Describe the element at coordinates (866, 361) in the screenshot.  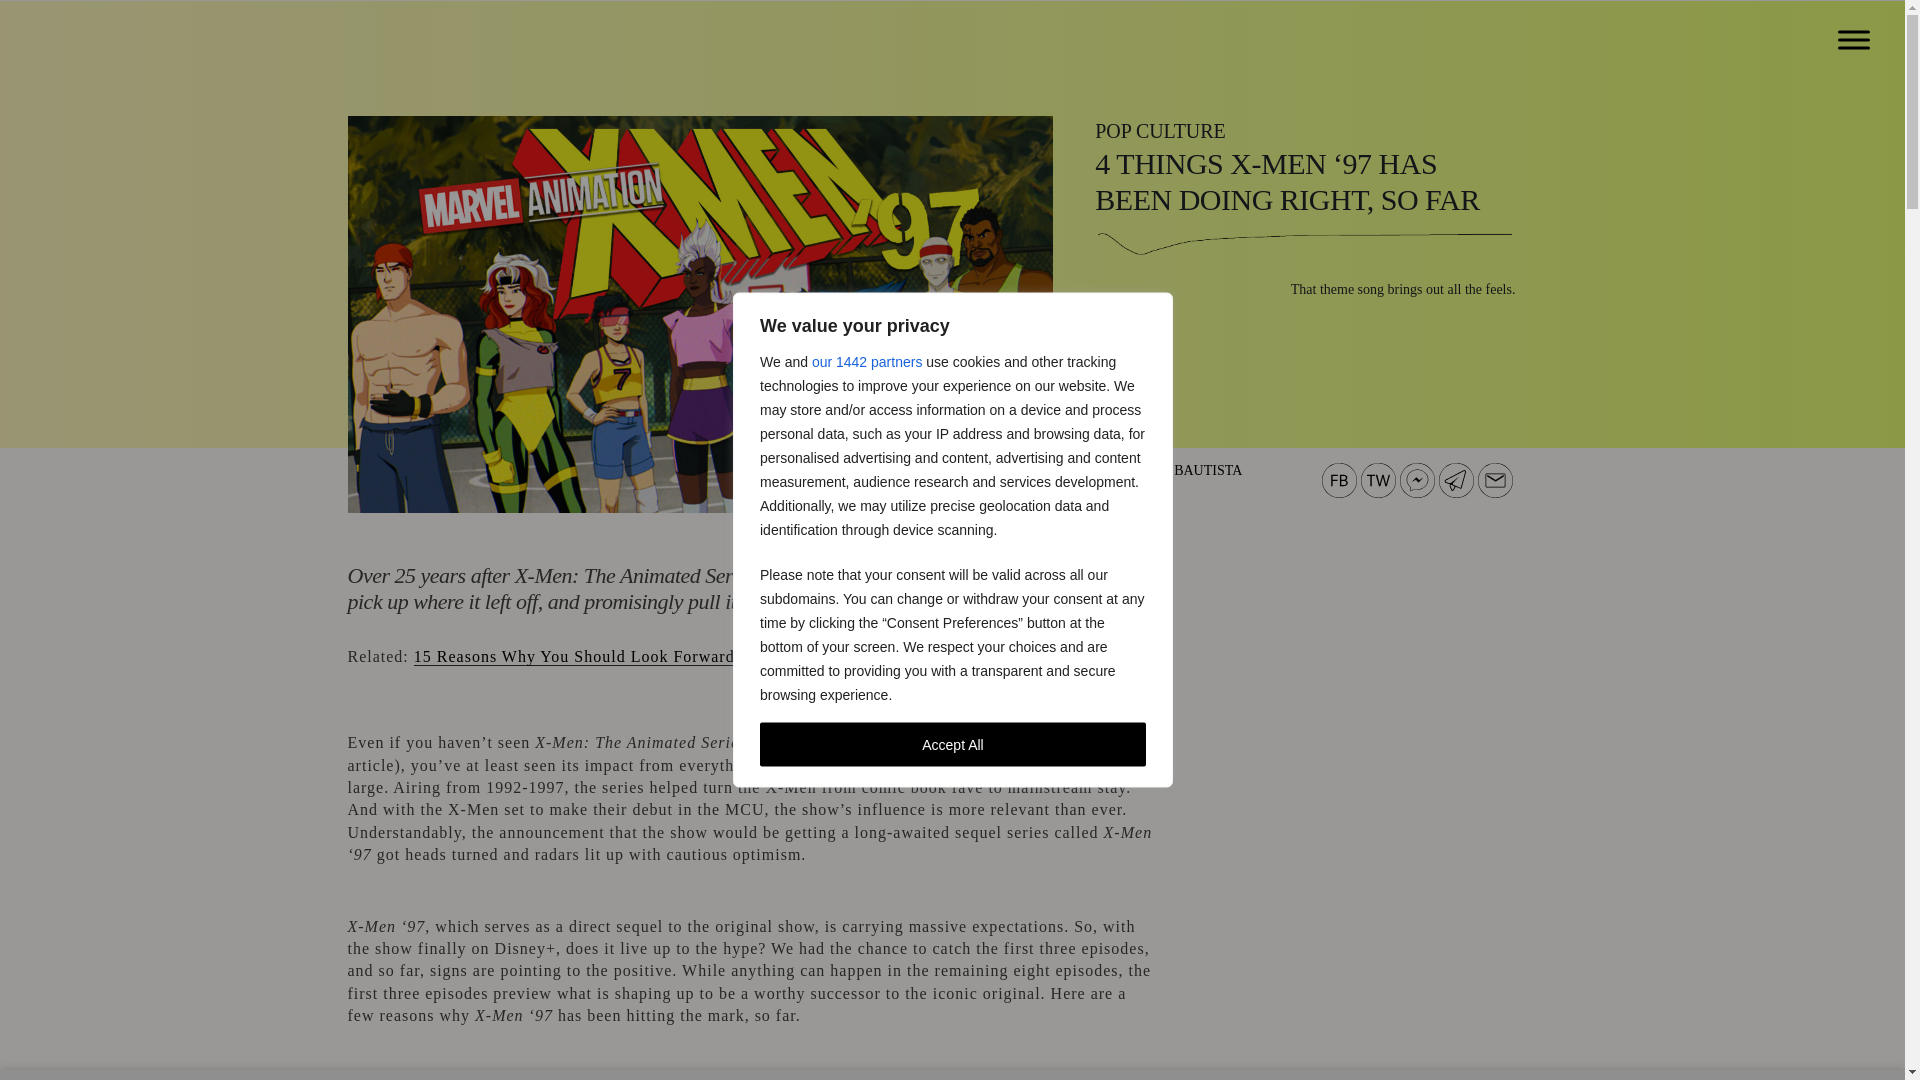
I see `our 1442 partners` at that location.